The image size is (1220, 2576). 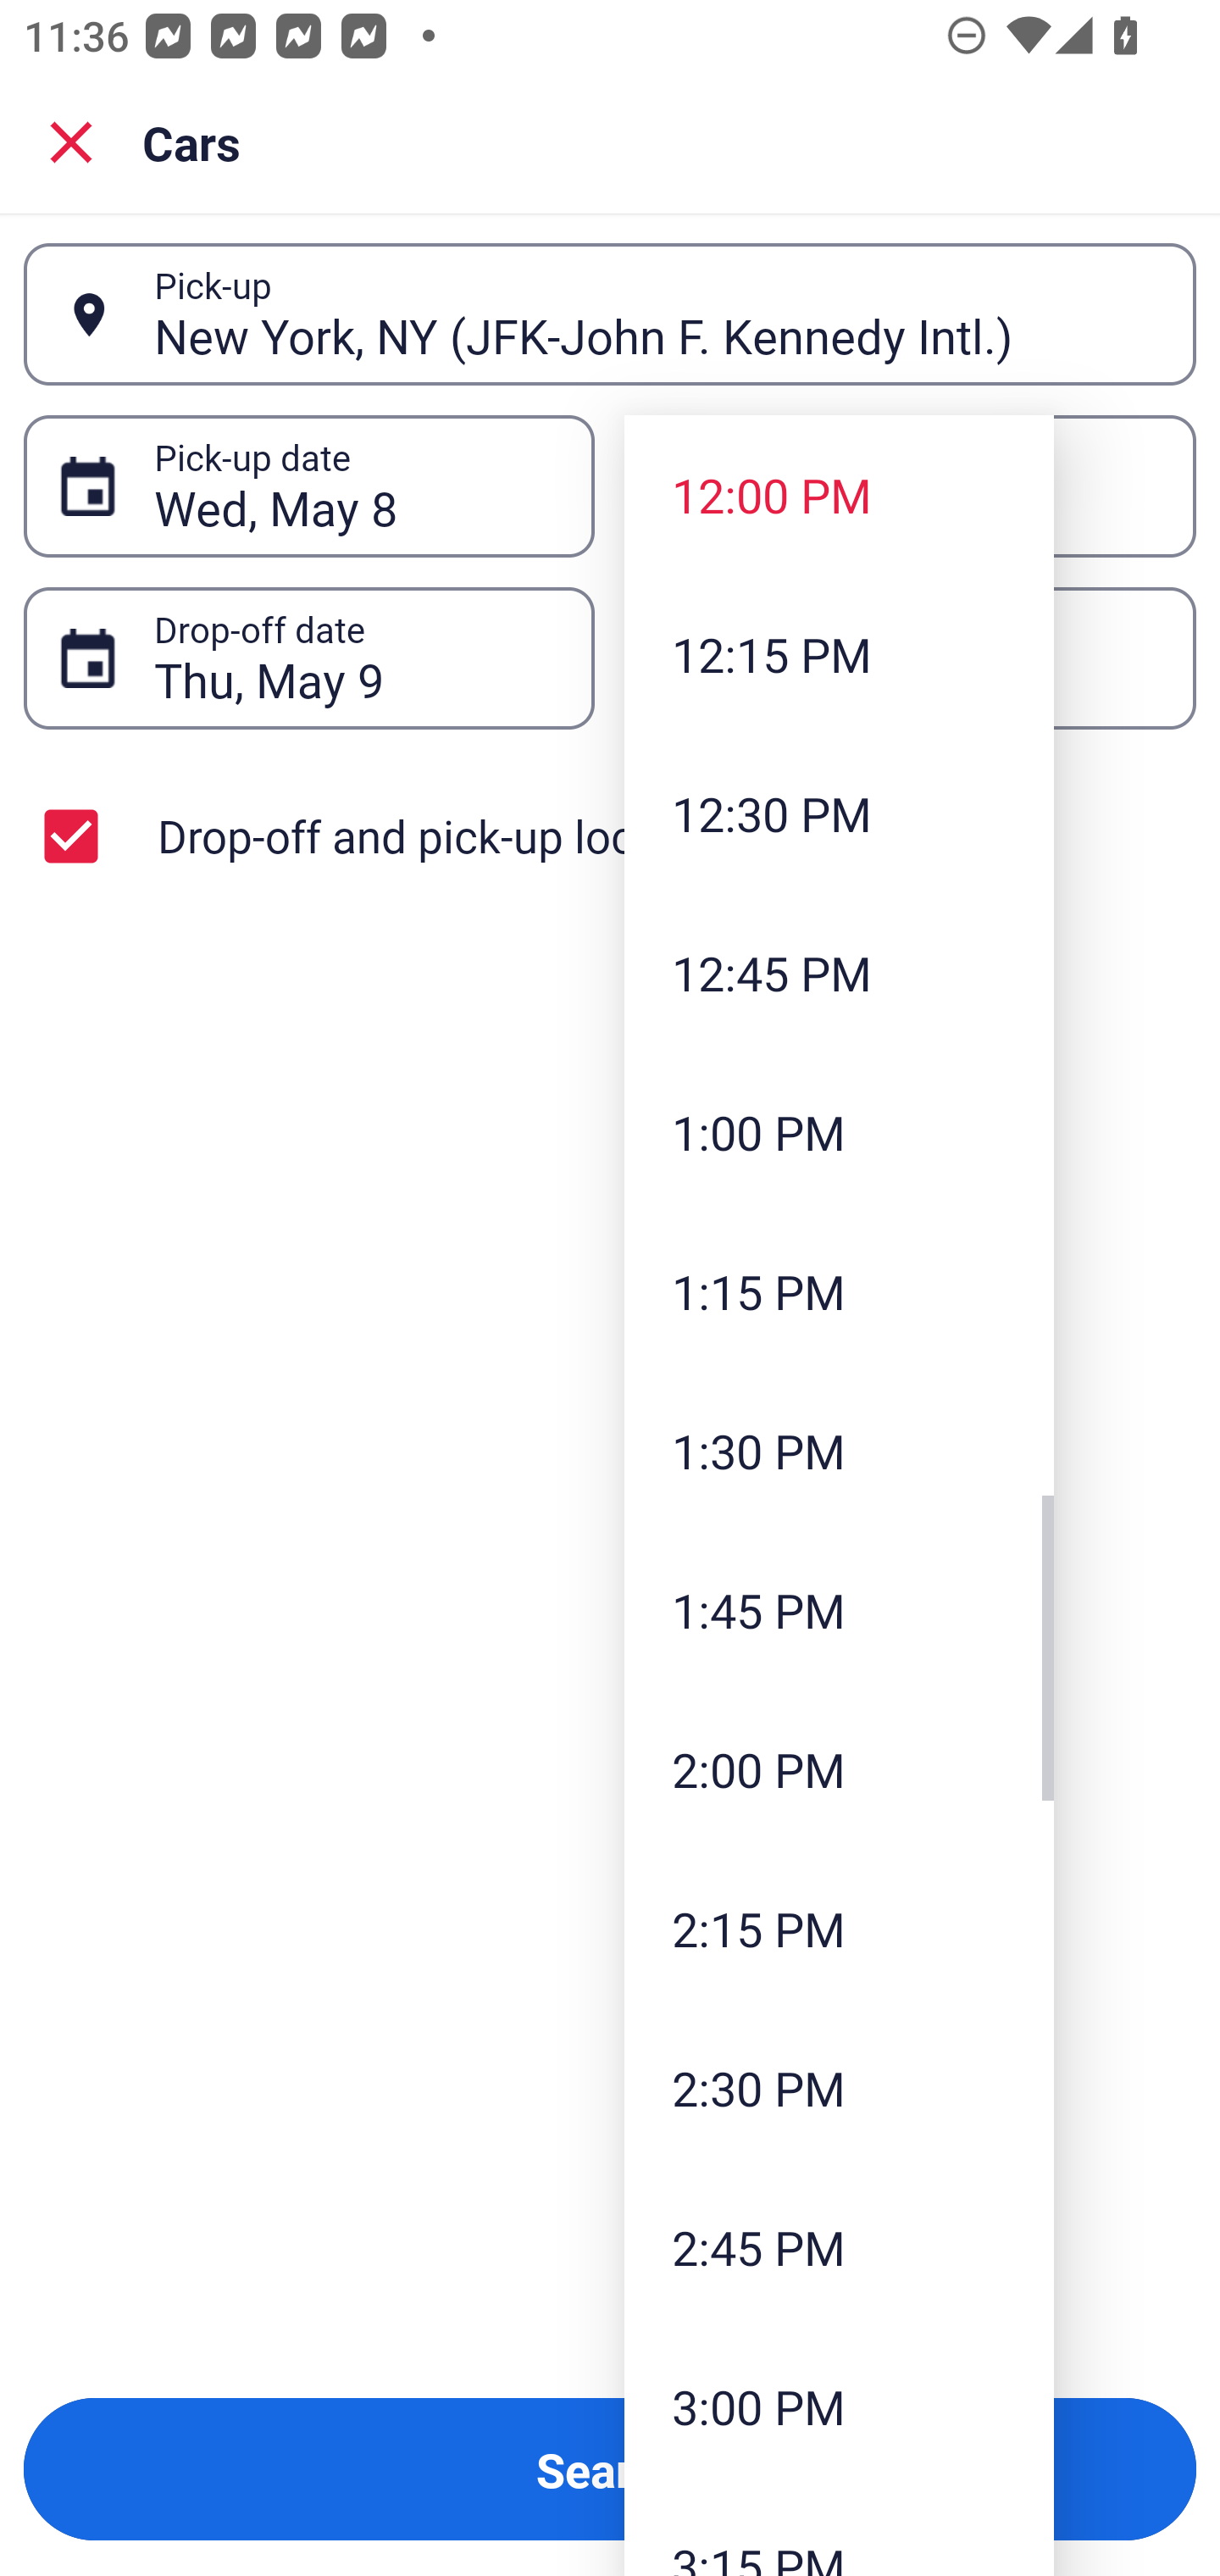 I want to click on 12:45 PM, so click(x=839, y=973).